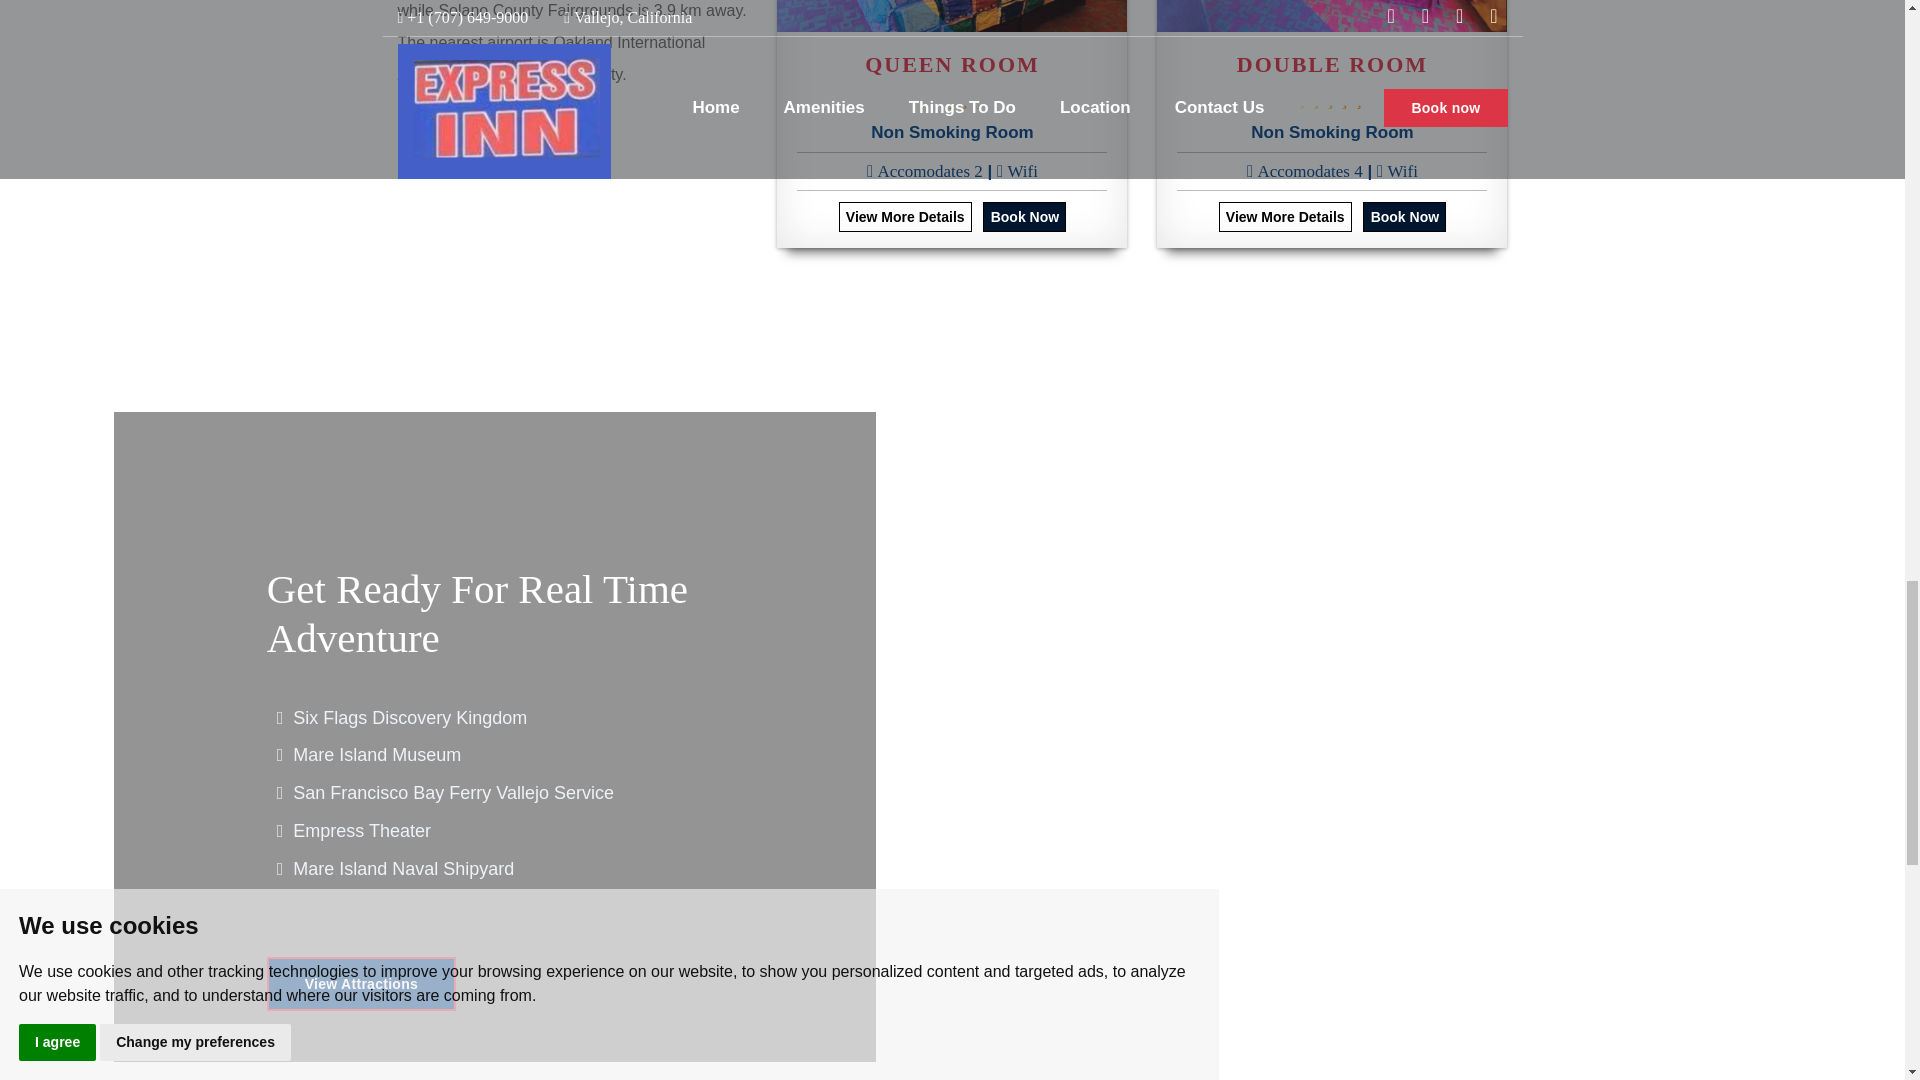 The height and width of the screenshot is (1080, 1920). I want to click on DISCOVER ROOMS, so click(498, 152).